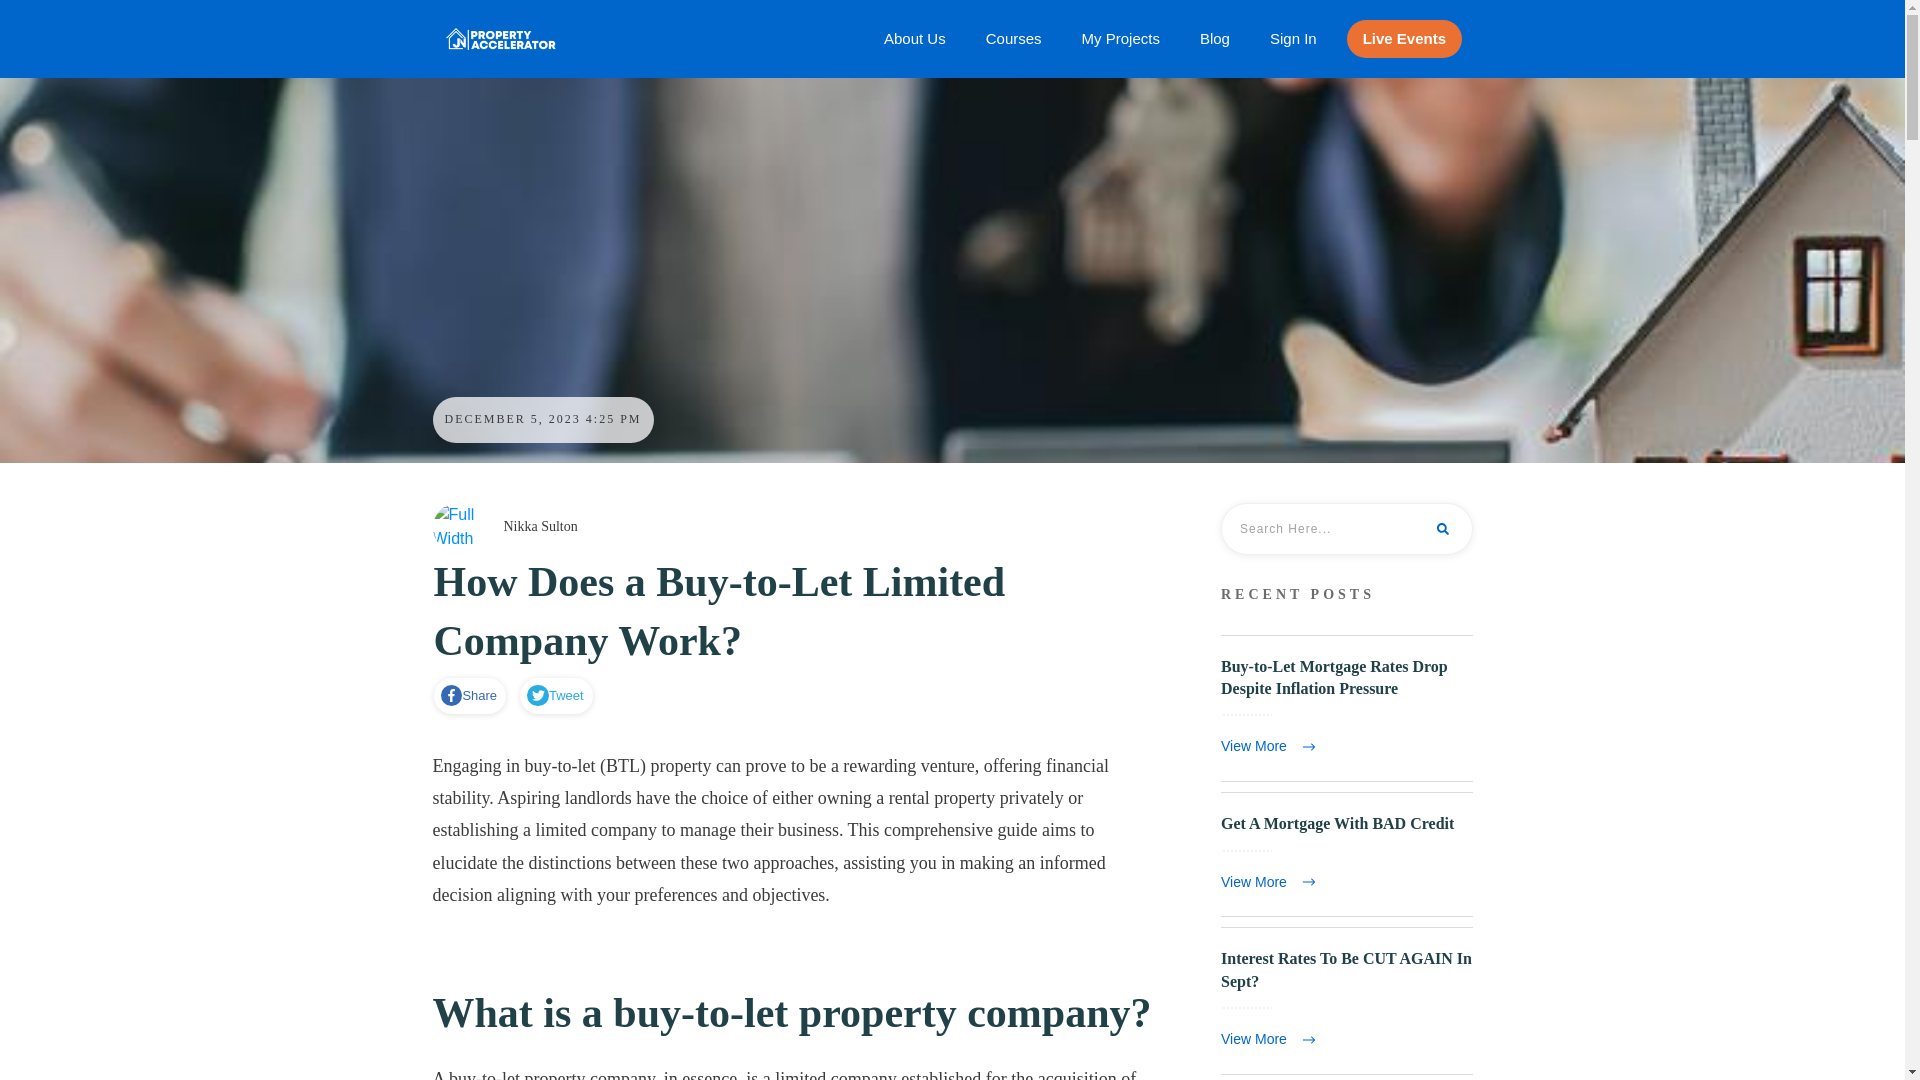 Image resolution: width=1920 pixels, height=1080 pixels. I want to click on Interest Rates To Be CUT AGAIN In Sept?, so click(1346, 970).